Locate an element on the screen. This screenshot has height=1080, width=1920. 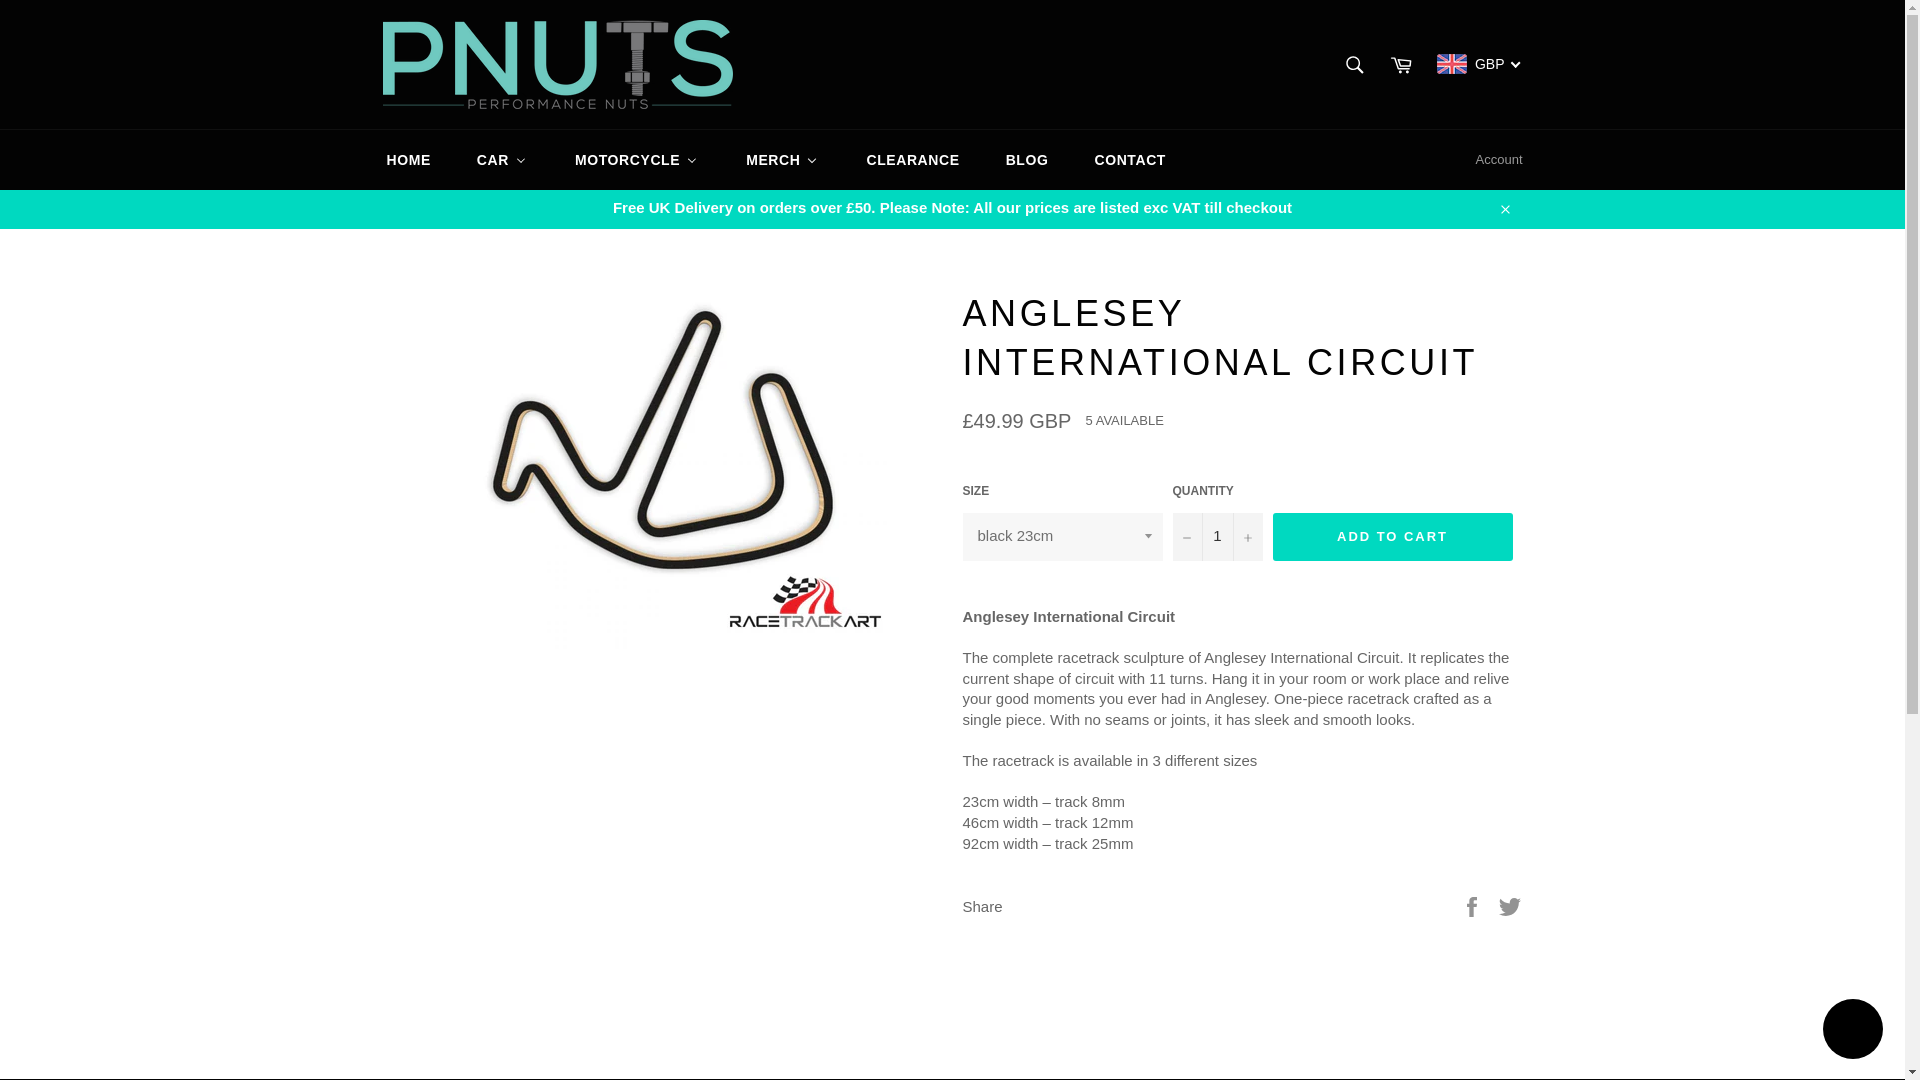
1 is located at coordinates (1216, 536).